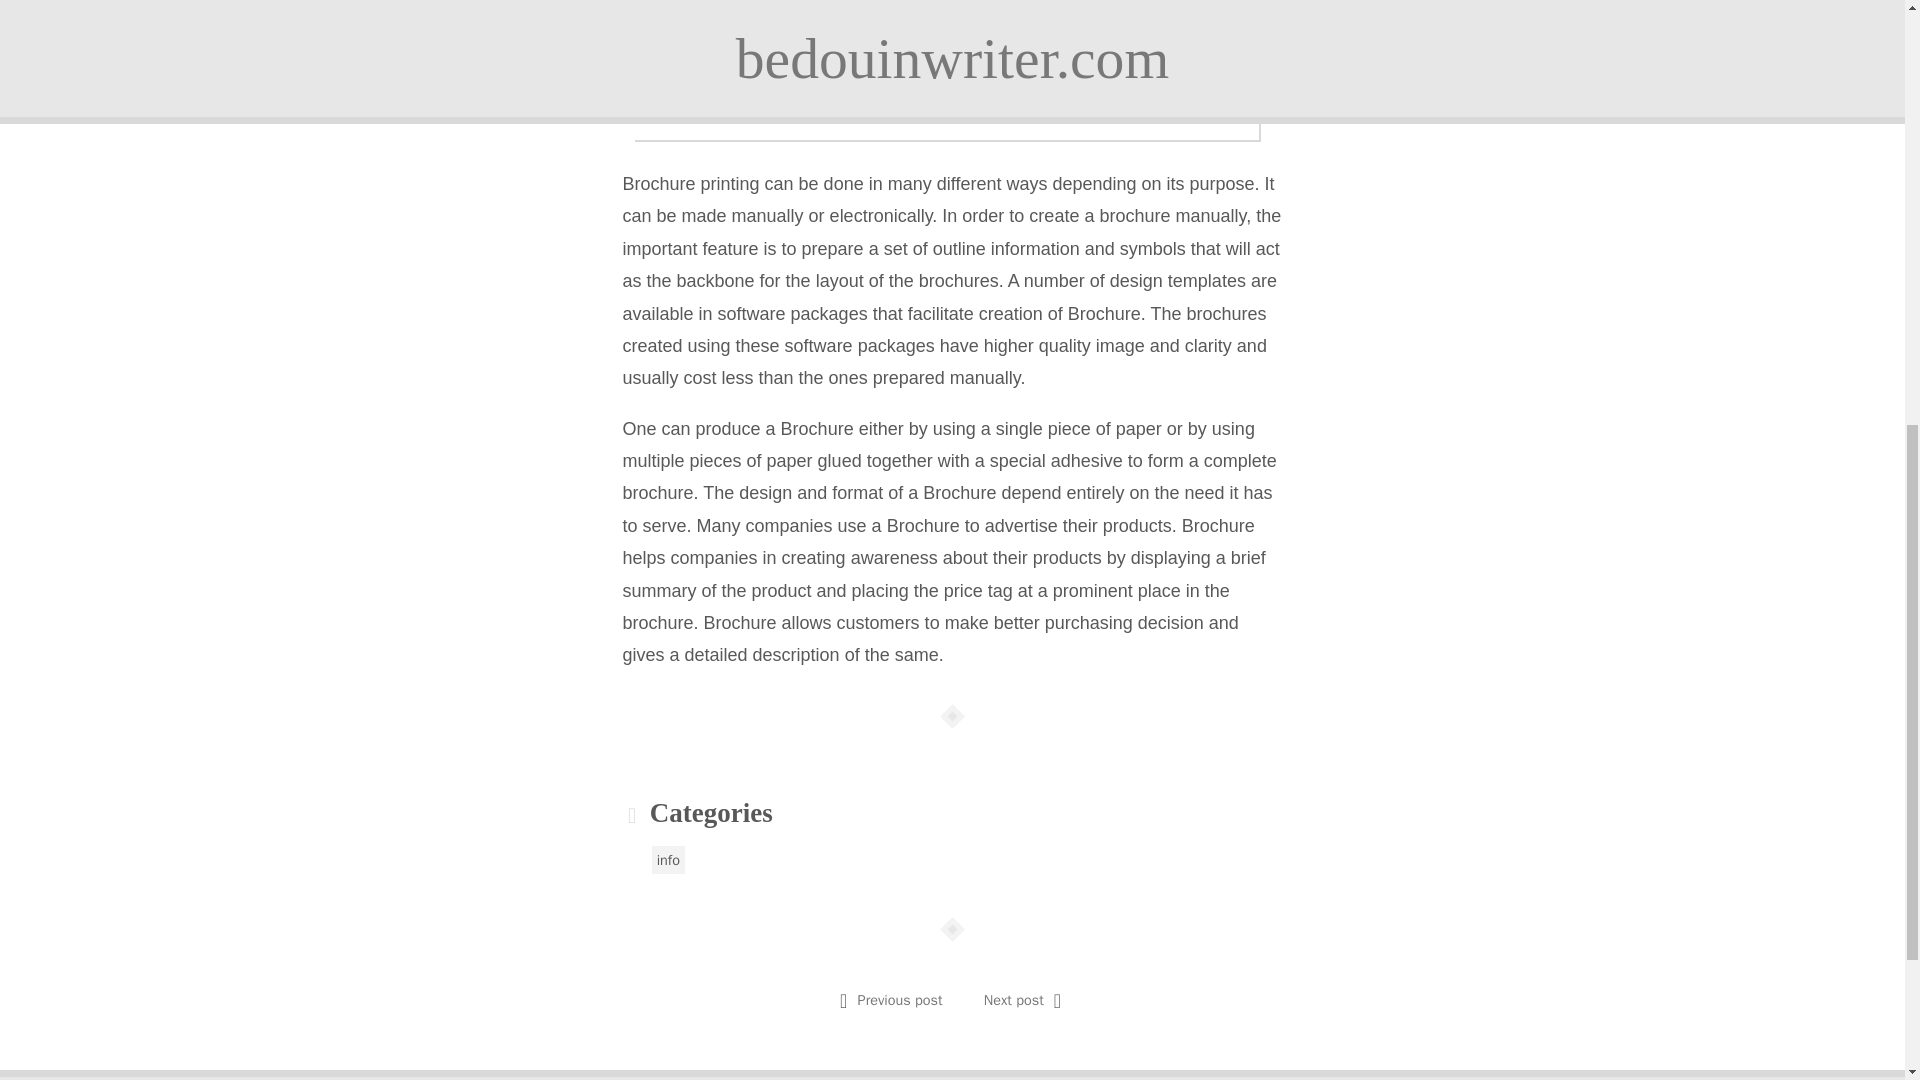  What do you see at coordinates (1014, 1000) in the screenshot?
I see `Next post` at bounding box center [1014, 1000].